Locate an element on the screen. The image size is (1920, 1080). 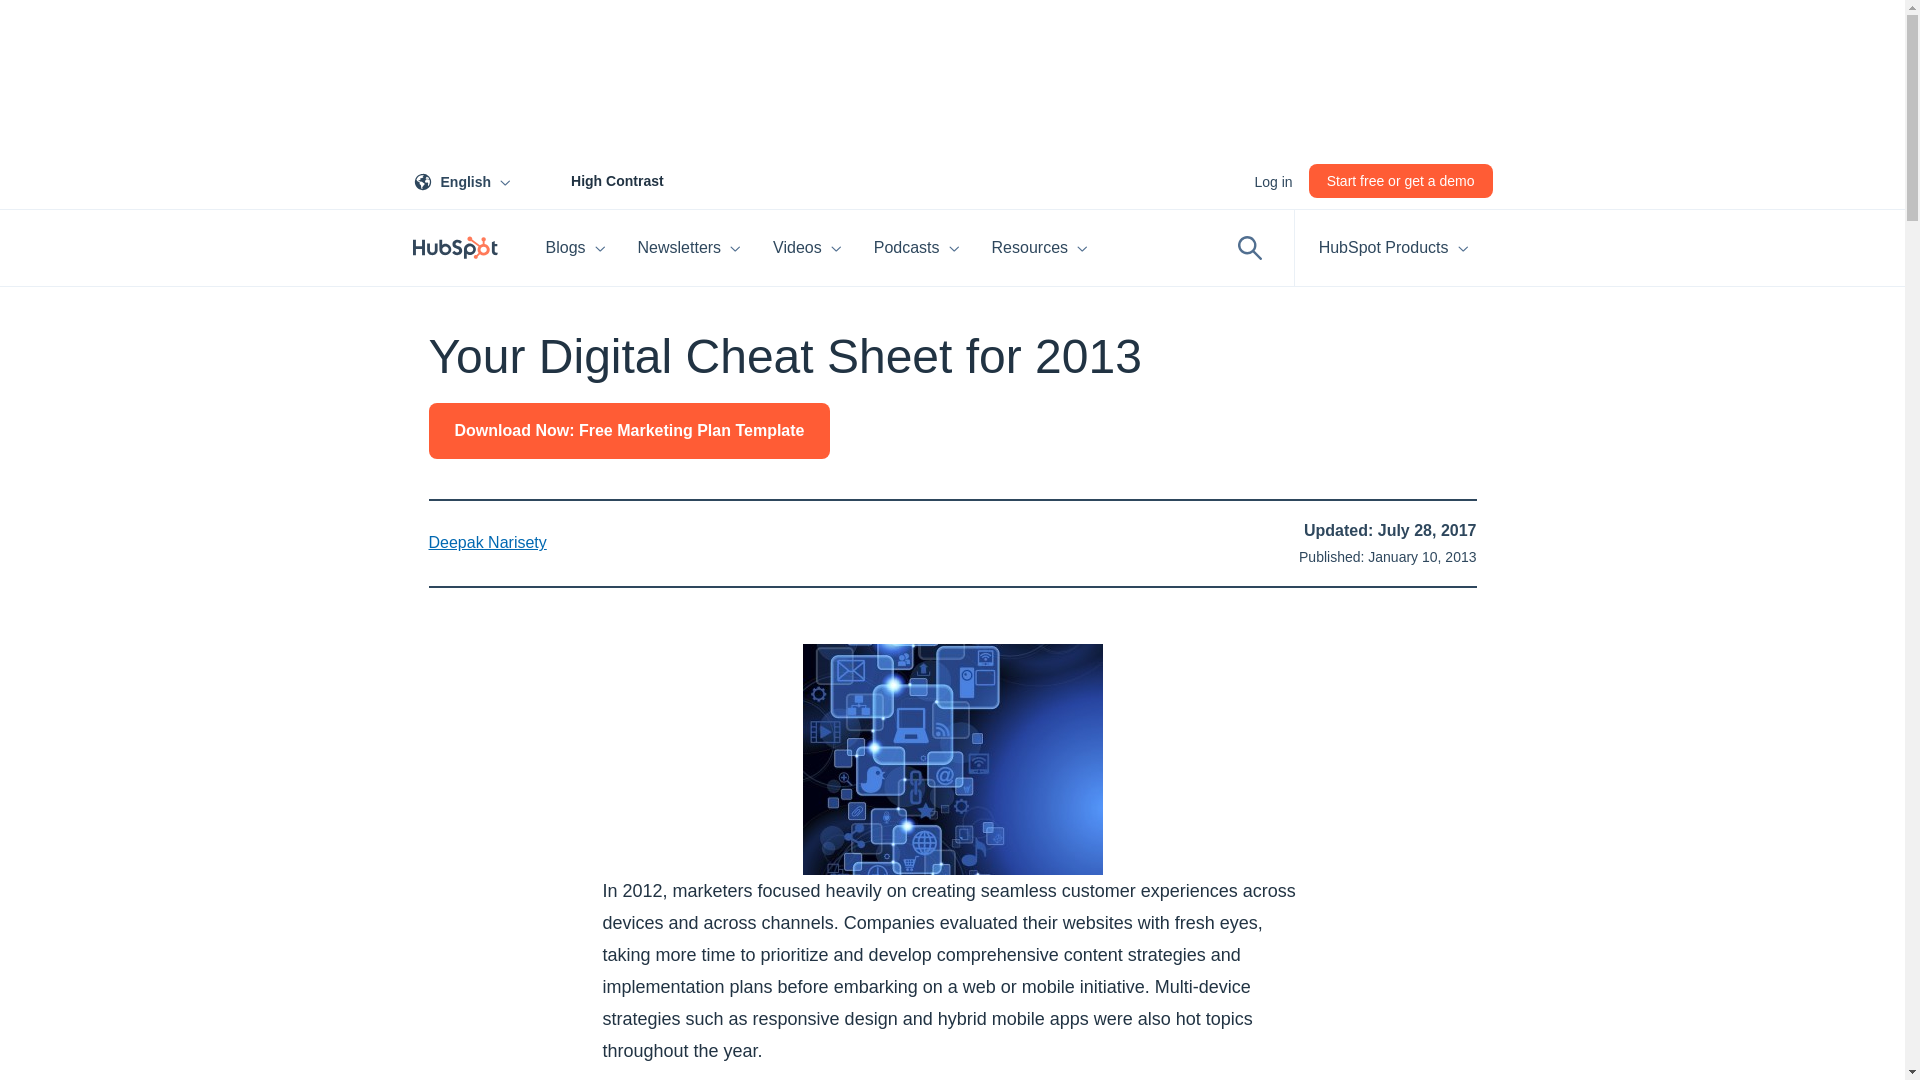
Log in is located at coordinates (595, 180).